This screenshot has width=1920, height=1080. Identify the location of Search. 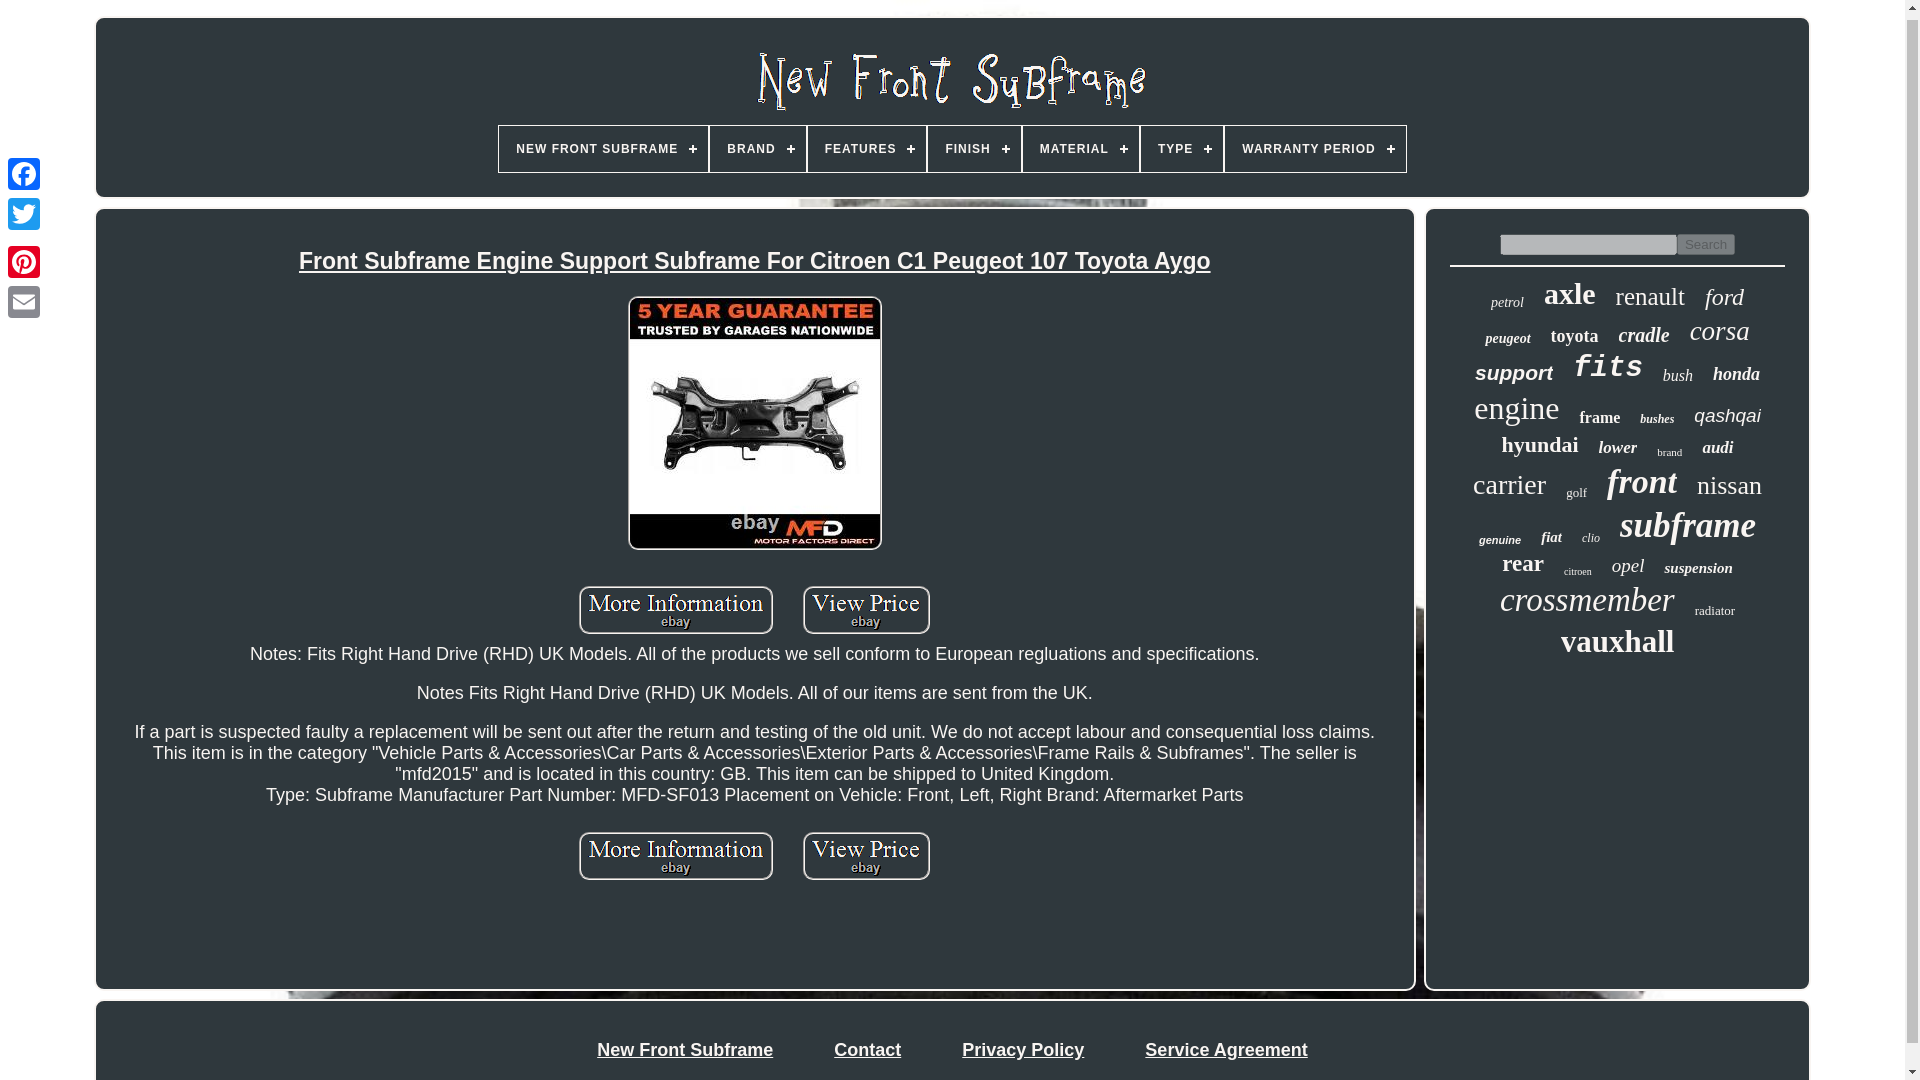
(1706, 244).